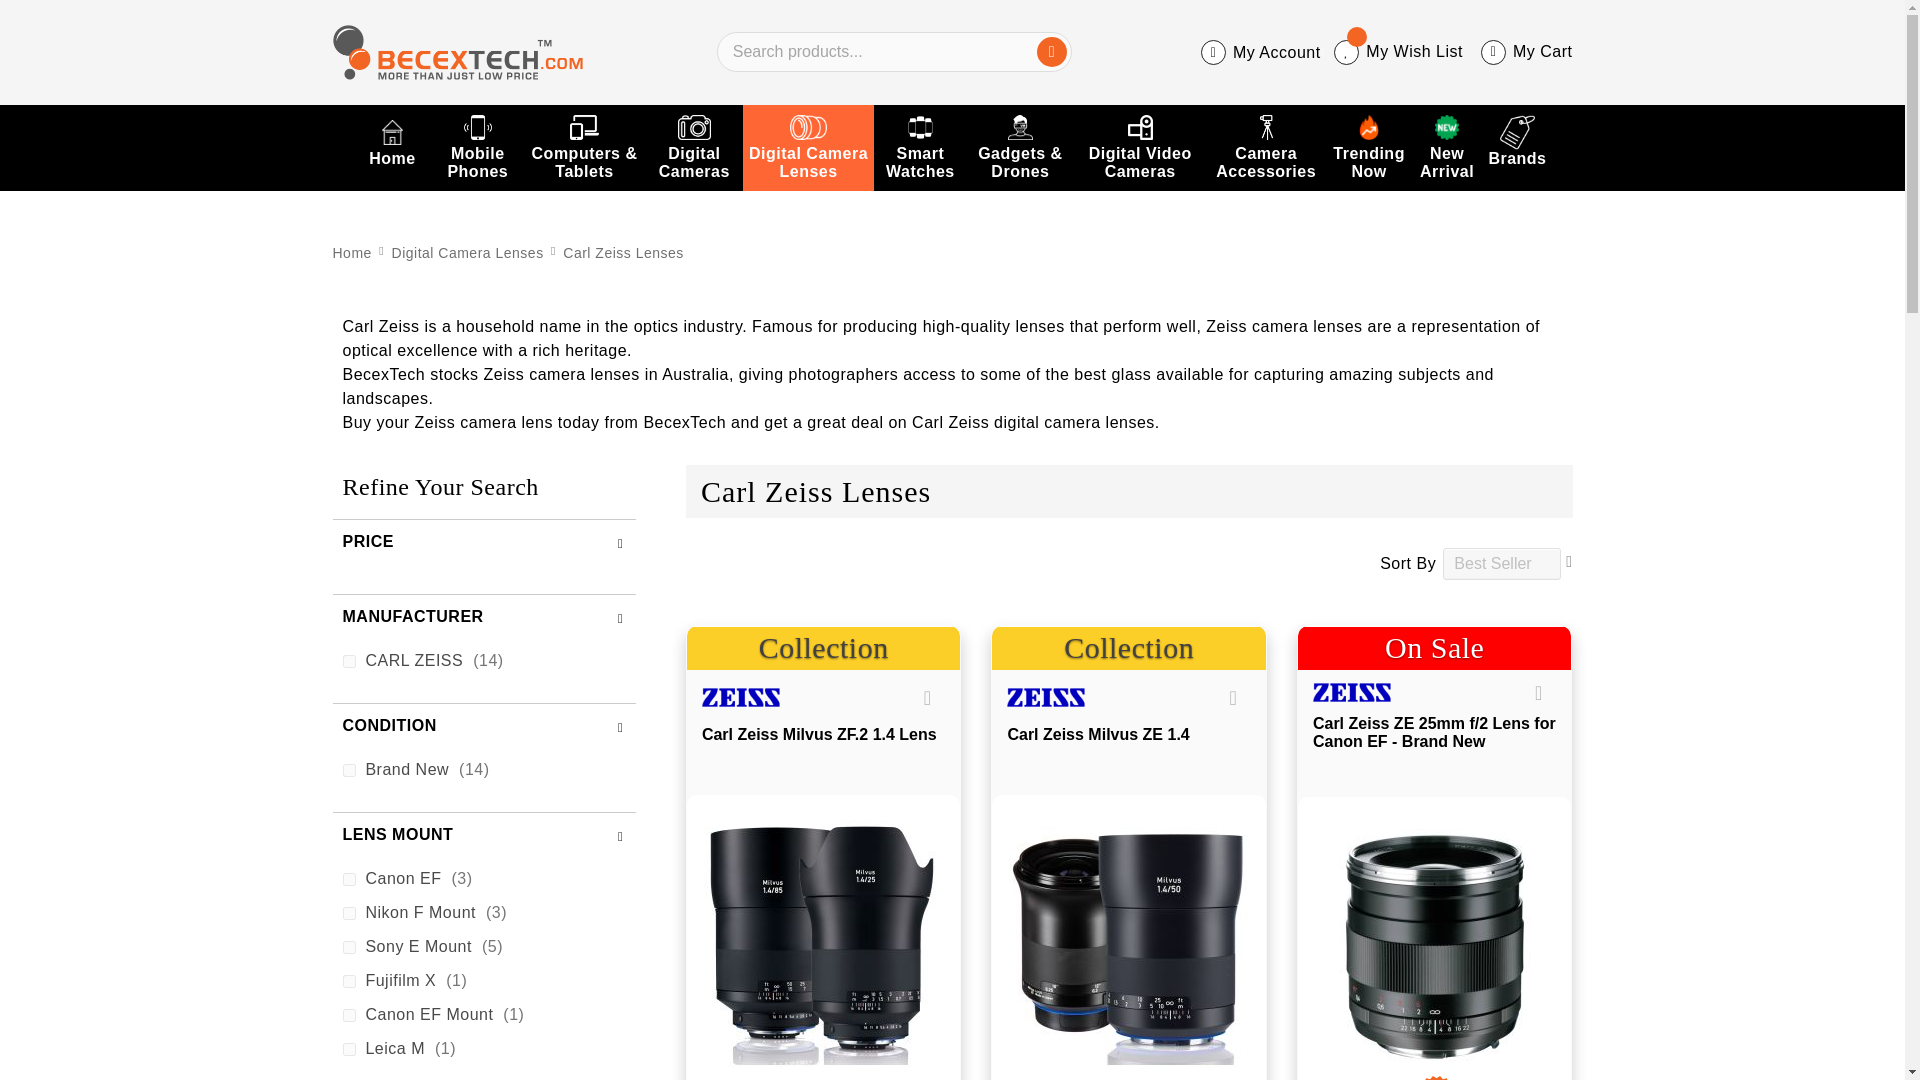 The width and height of the screenshot is (1920, 1080). Describe the element at coordinates (348, 1014) in the screenshot. I see `on` at that location.